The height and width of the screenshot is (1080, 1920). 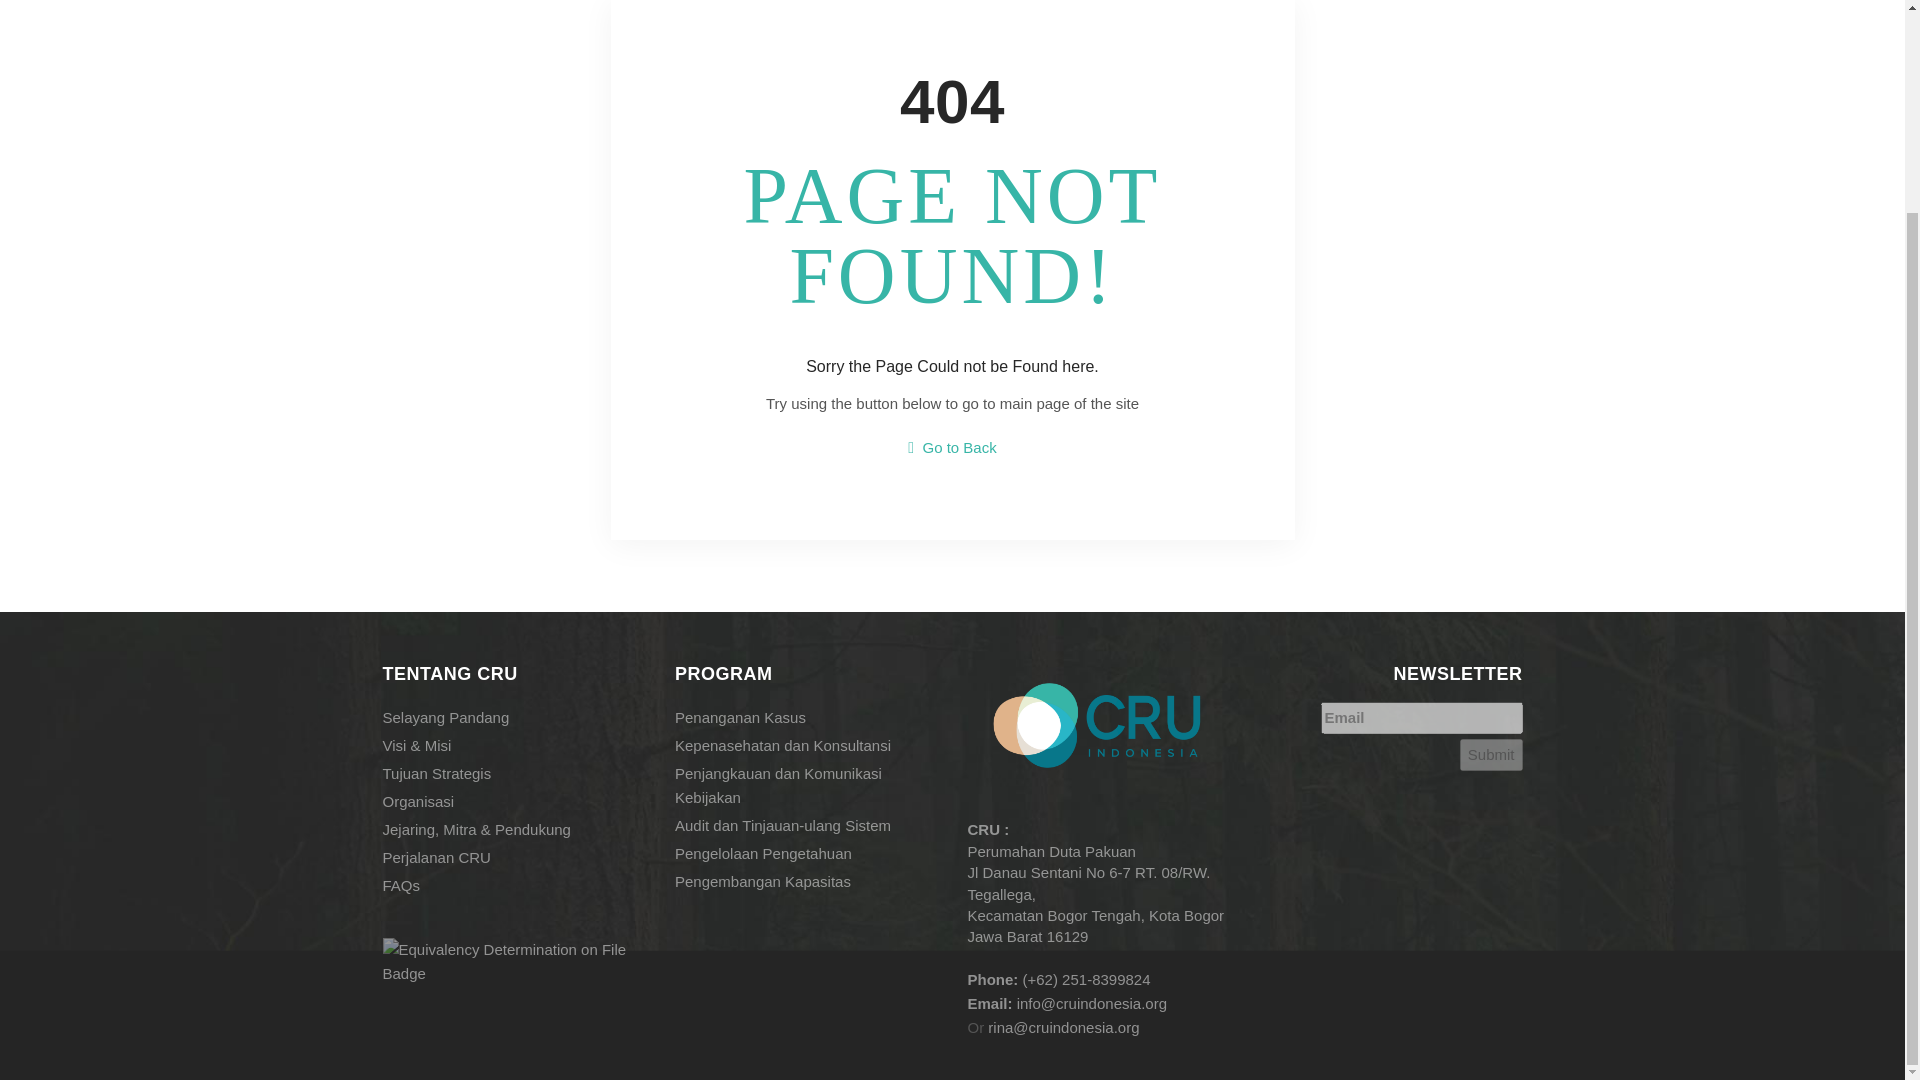 I want to click on Selayang Pandang, so click(x=514, y=716).